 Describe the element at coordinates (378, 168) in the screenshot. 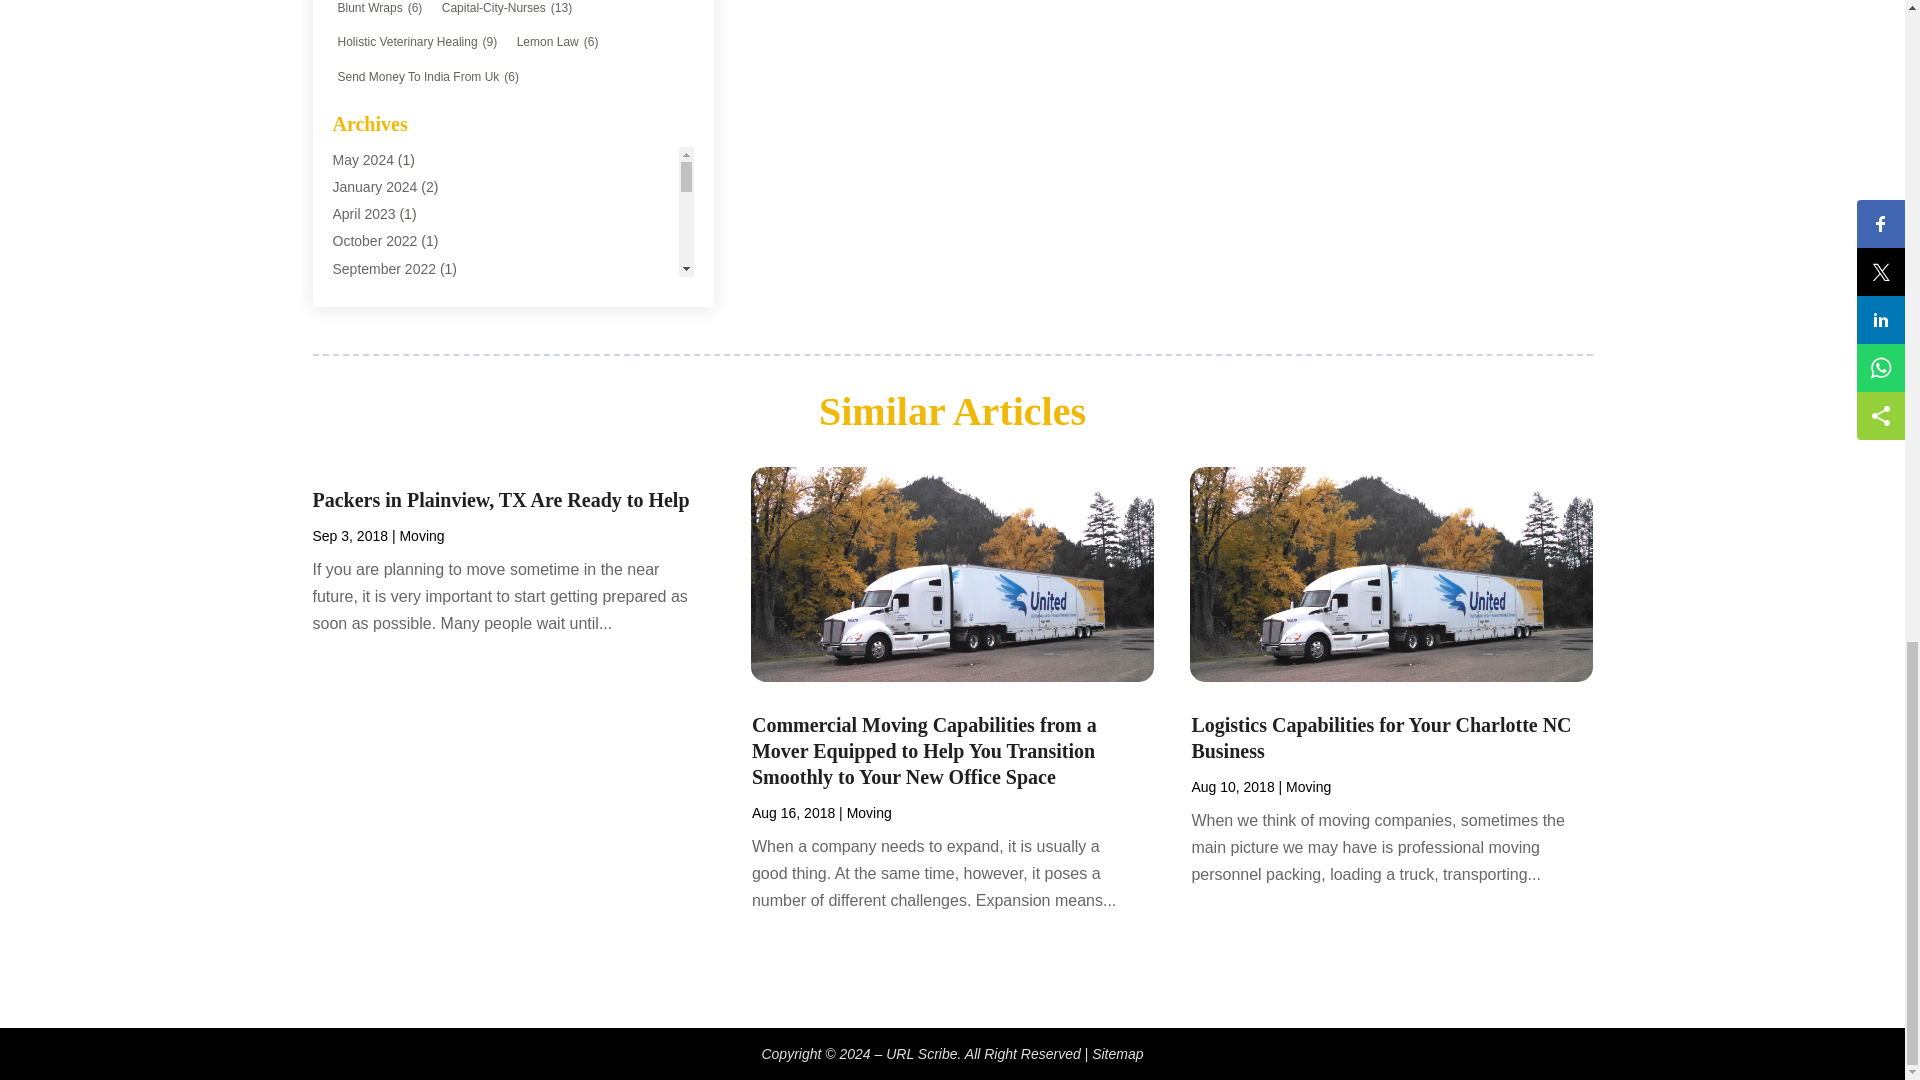

I see `Air Conditioner` at that location.